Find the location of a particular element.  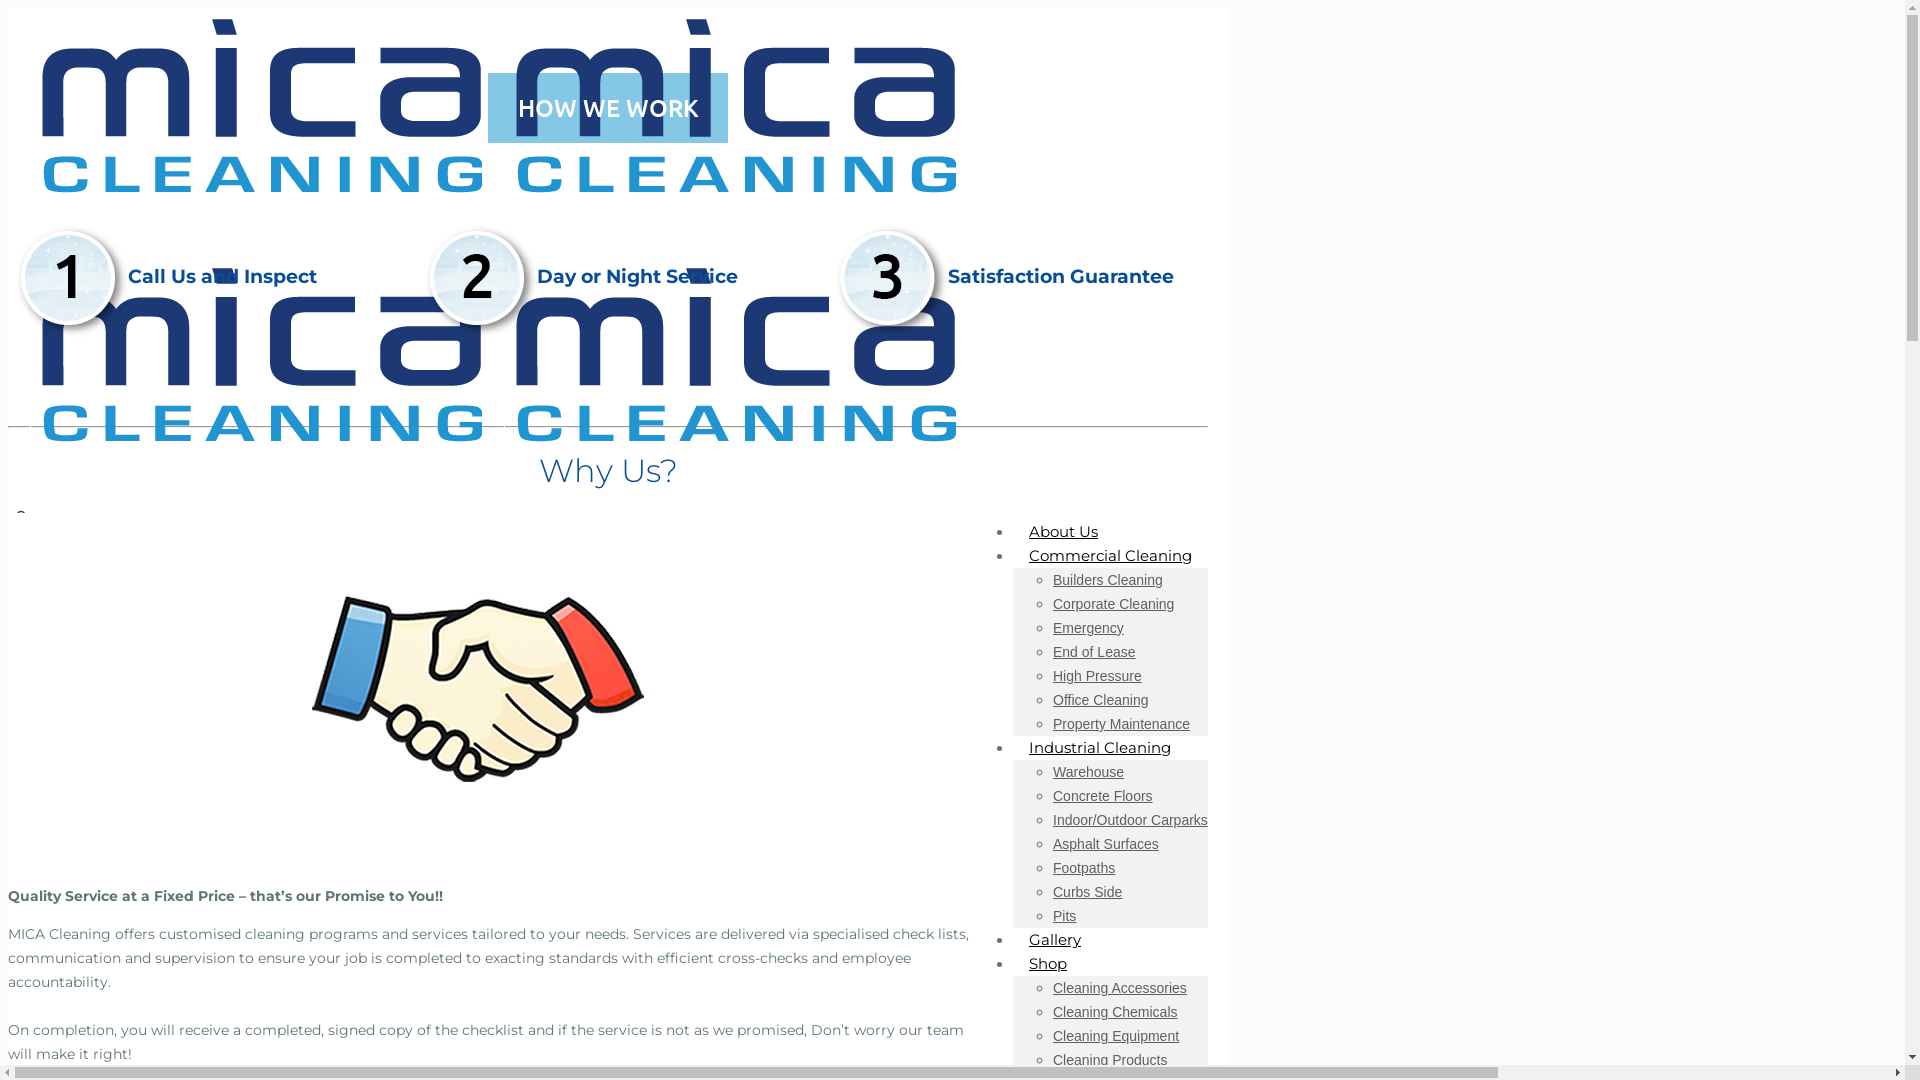

High Pressure is located at coordinates (1098, 676).